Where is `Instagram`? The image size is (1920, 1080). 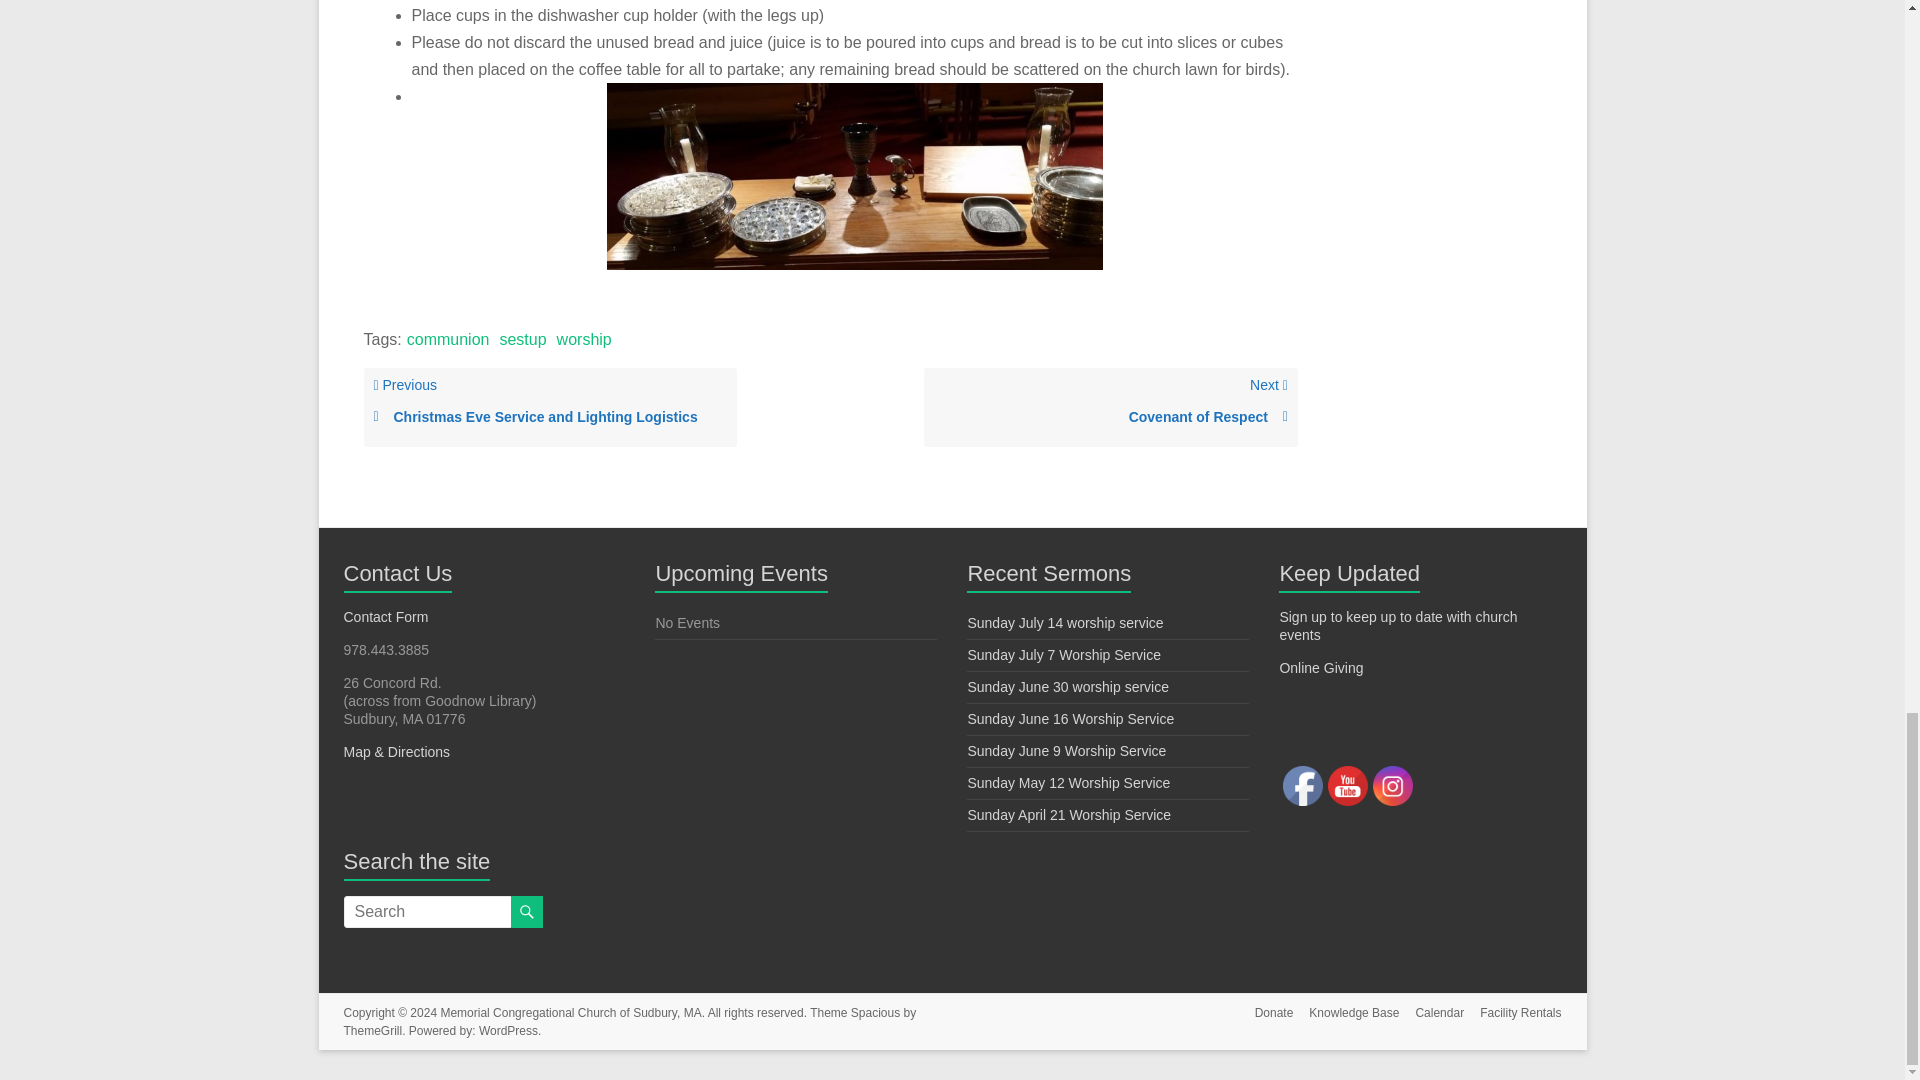 Instagram is located at coordinates (1392, 785).